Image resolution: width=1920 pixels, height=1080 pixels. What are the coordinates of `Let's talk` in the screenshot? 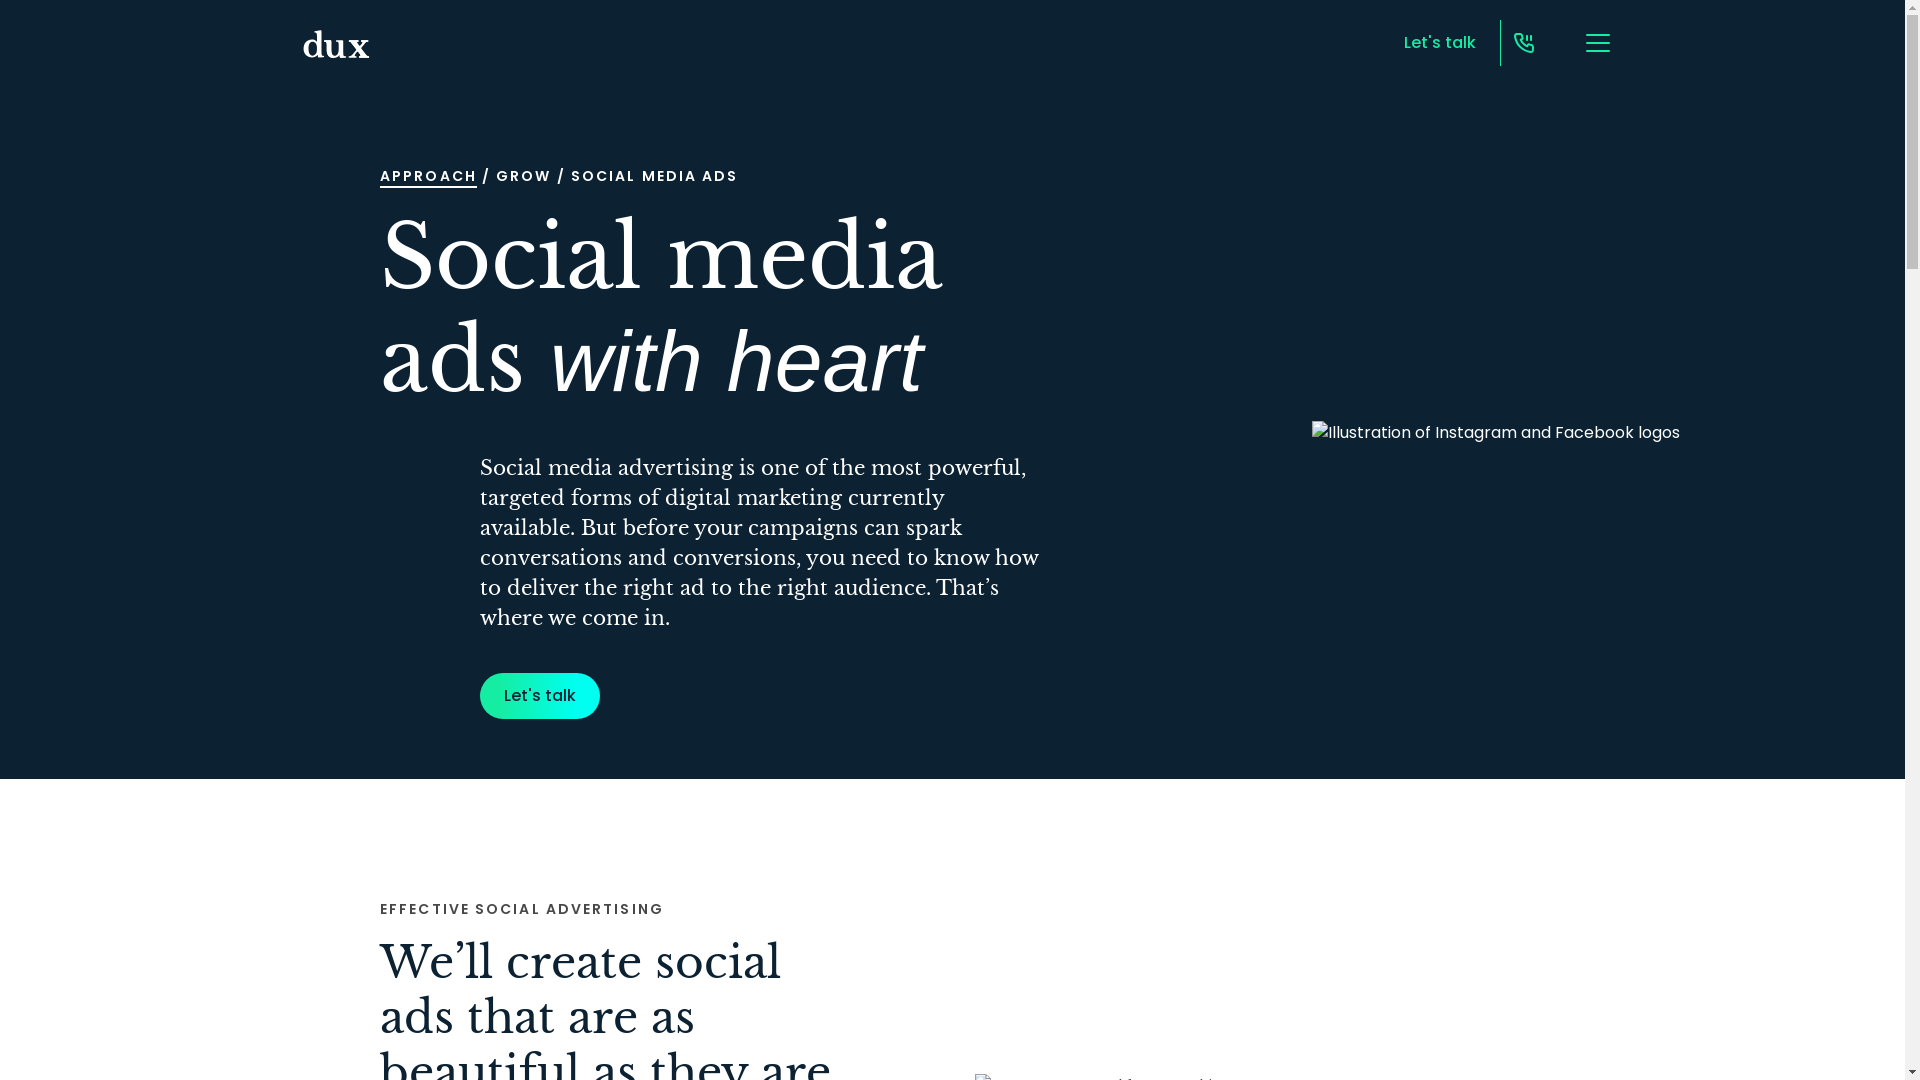 It's located at (540, 696).